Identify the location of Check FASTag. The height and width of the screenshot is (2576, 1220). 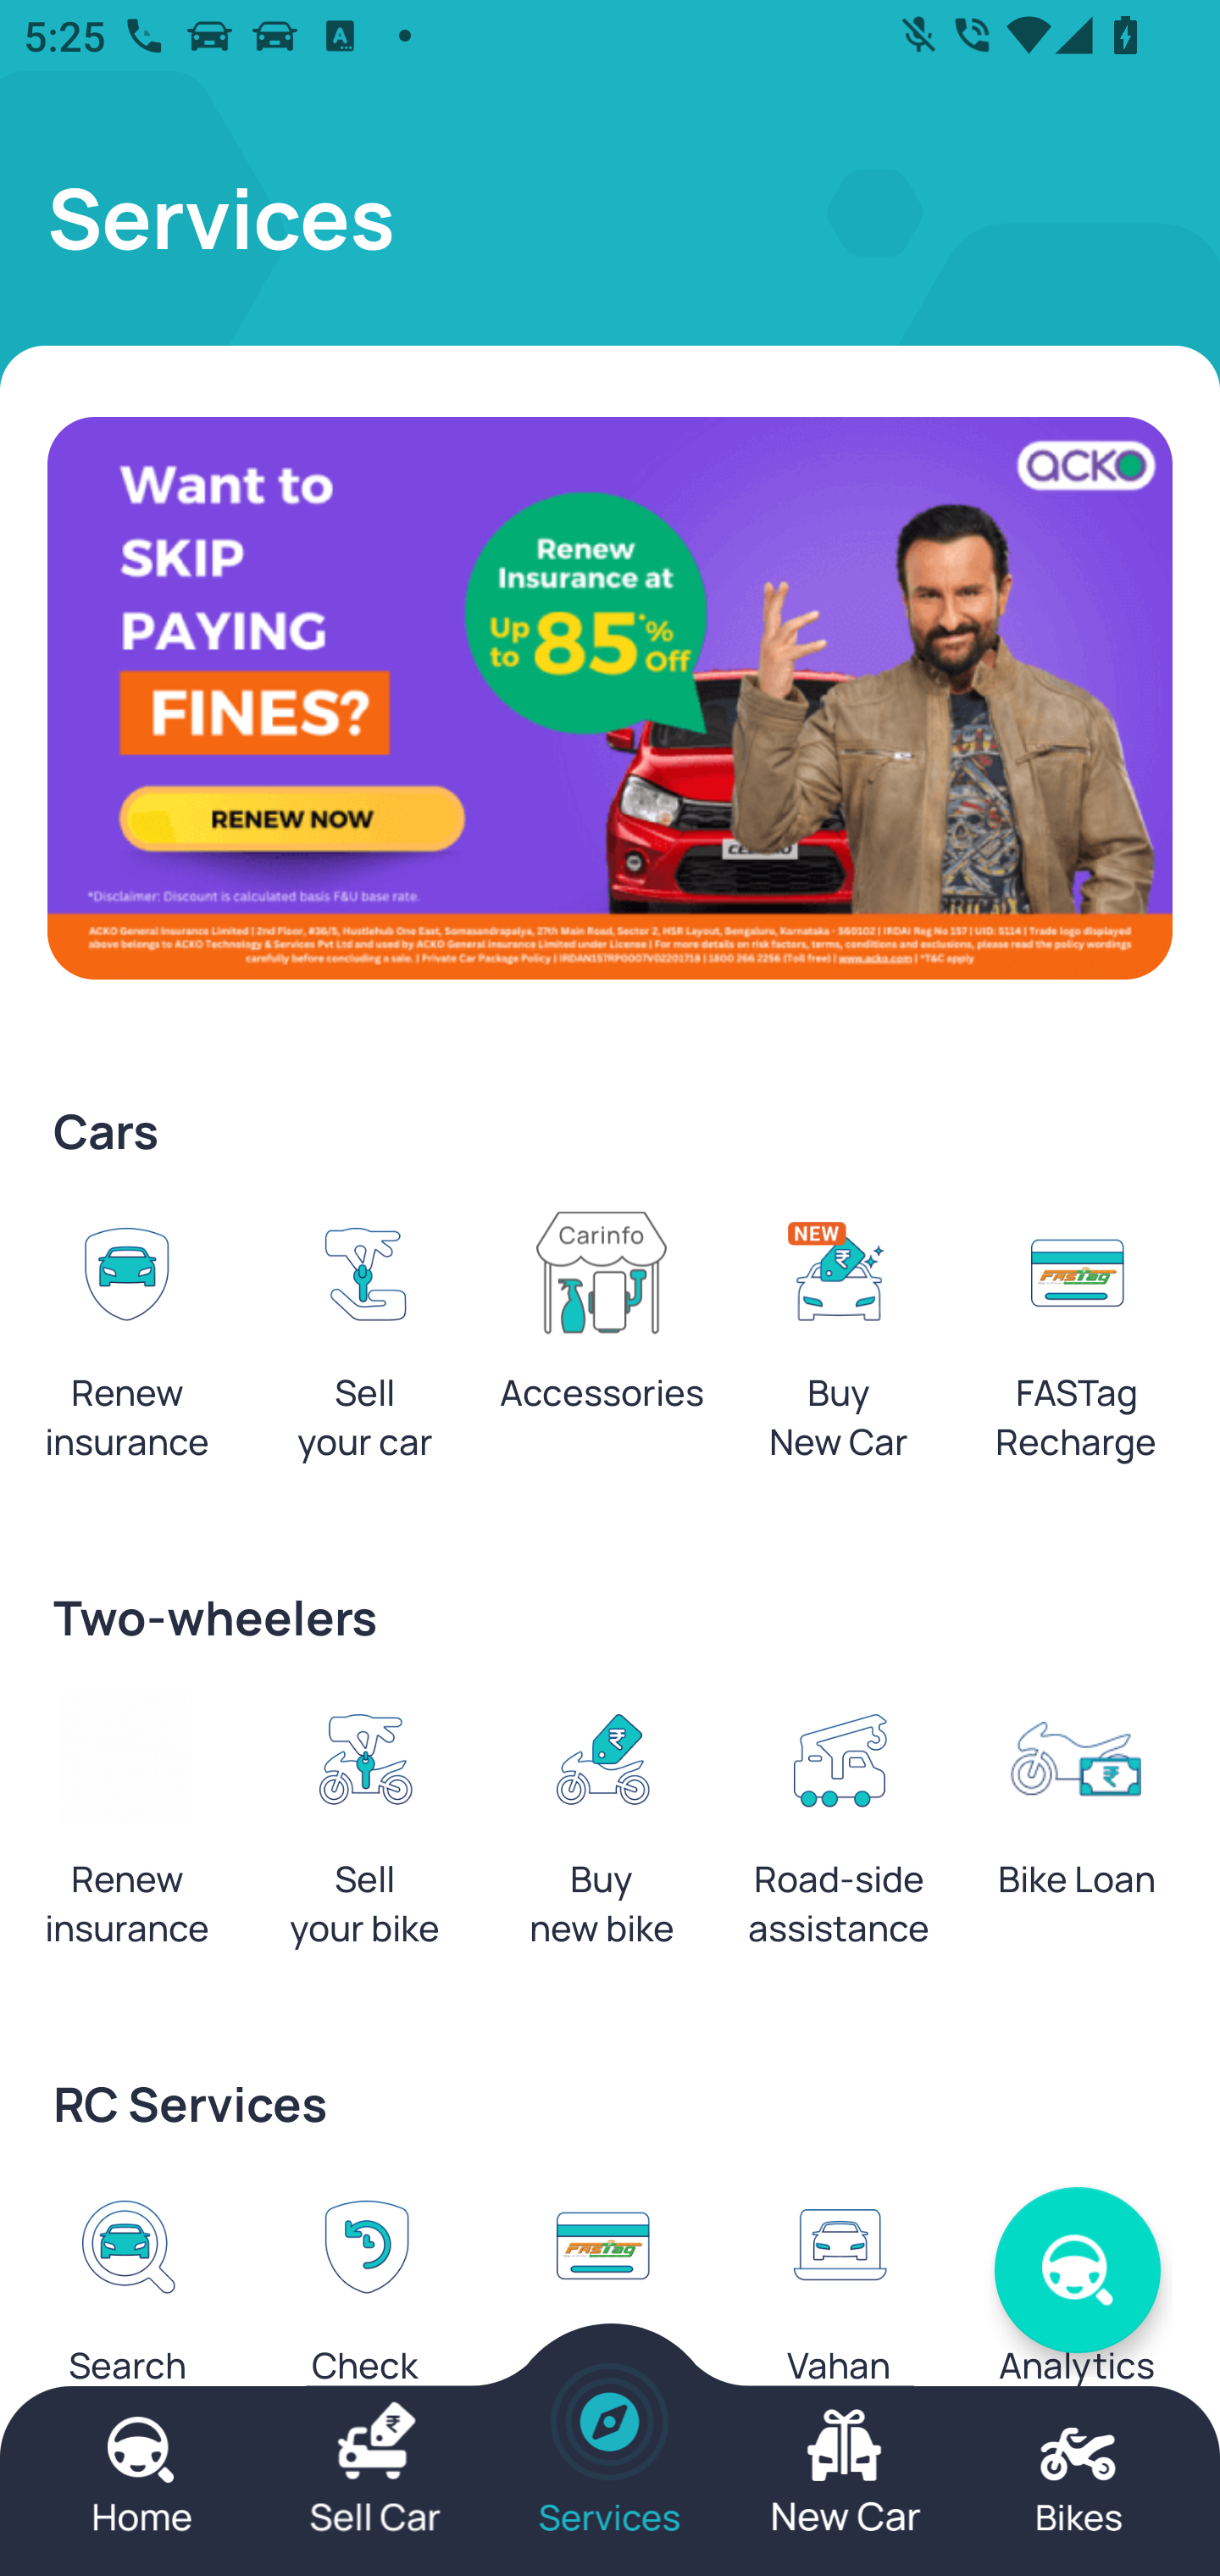
(602, 2317).